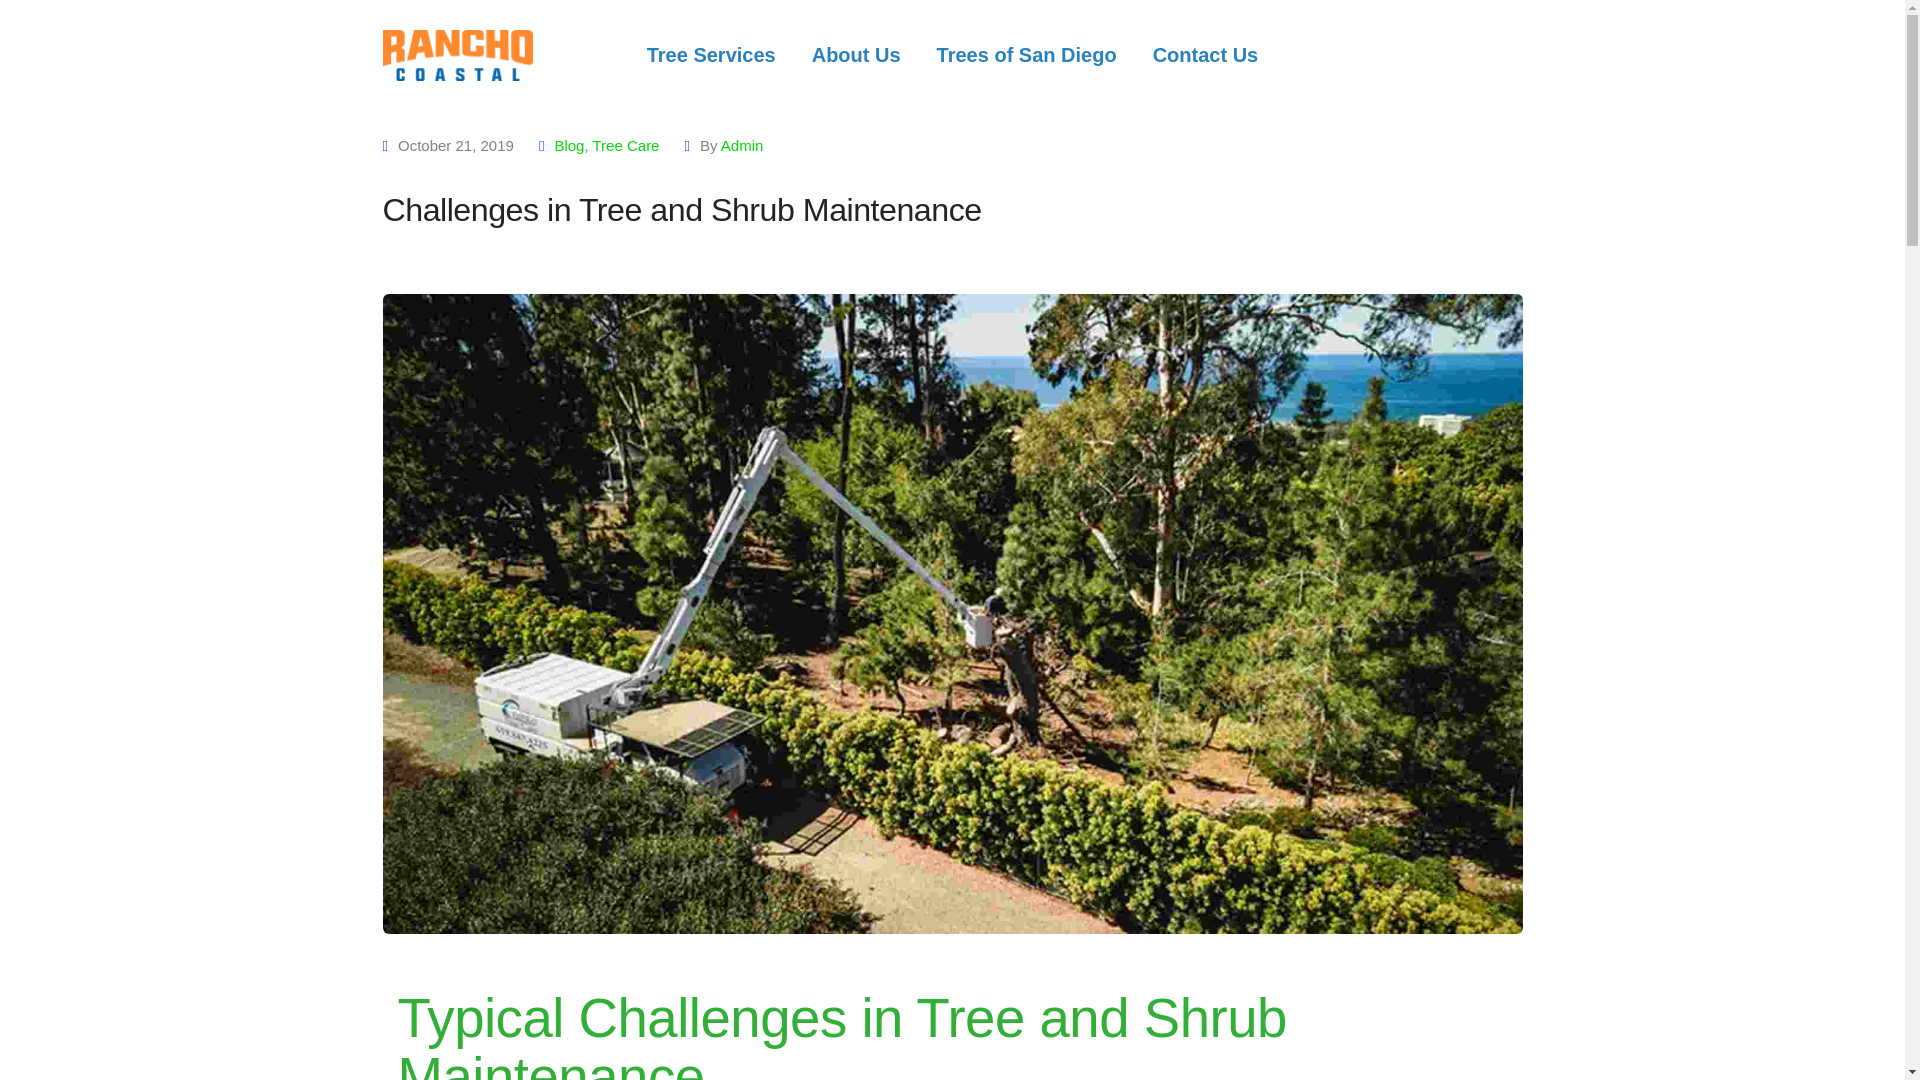 Image resolution: width=1920 pixels, height=1080 pixels. What do you see at coordinates (568, 146) in the screenshot?
I see `Blog` at bounding box center [568, 146].